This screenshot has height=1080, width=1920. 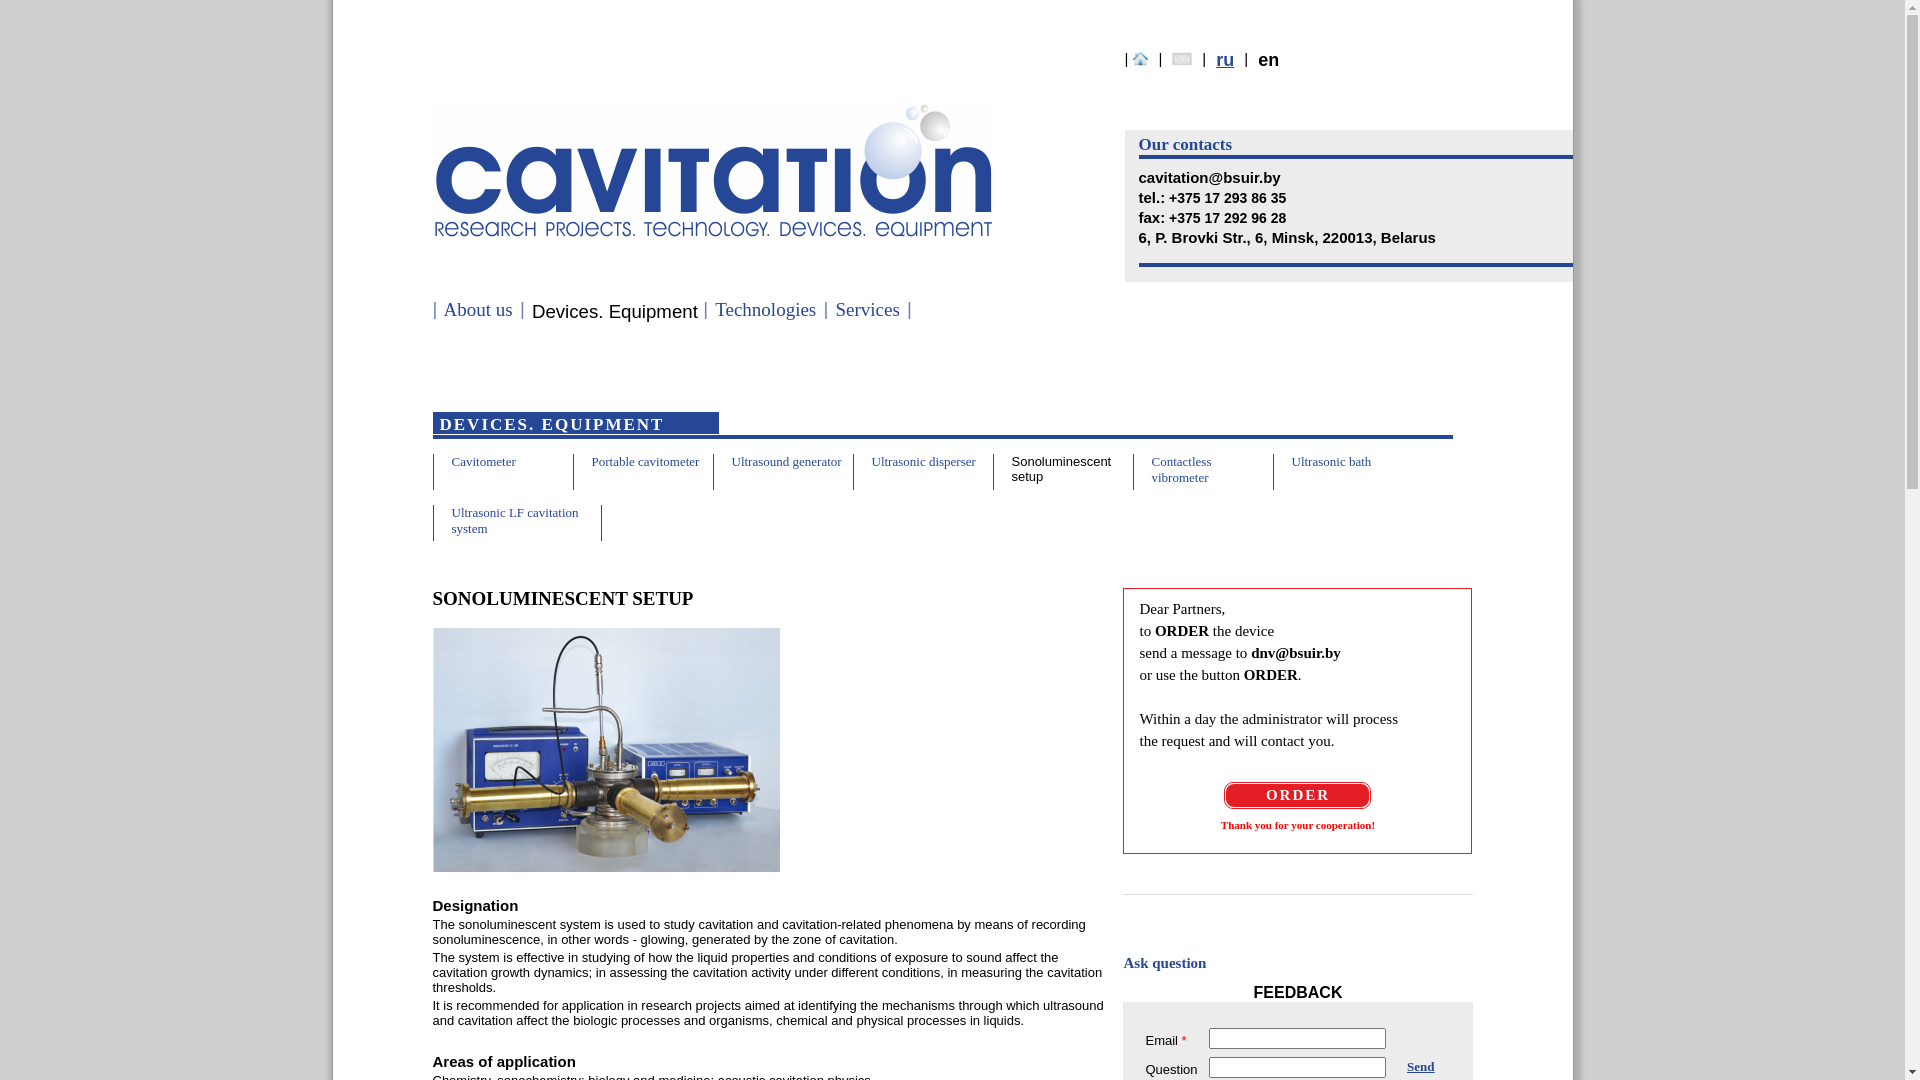 I want to click on Cavitometer, so click(x=484, y=462).